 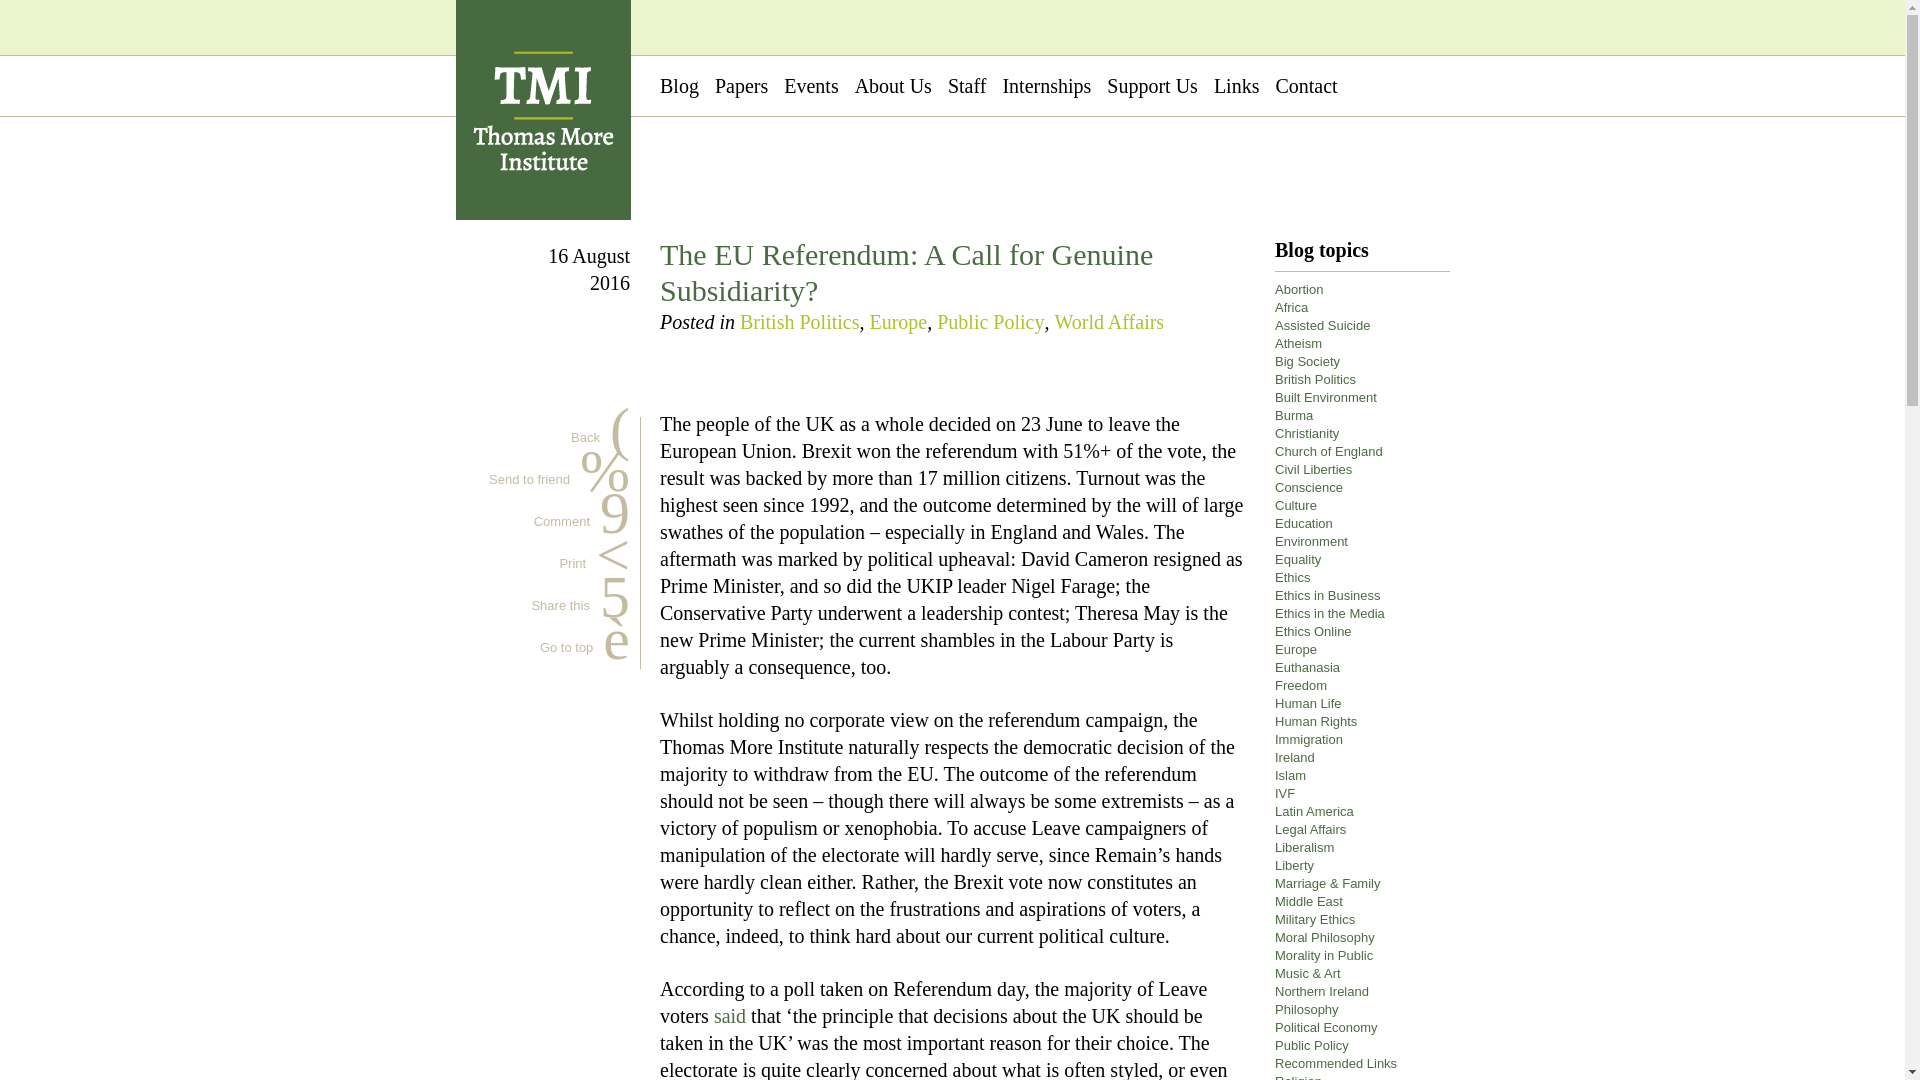 I want to click on Public Policy, so click(x=898, y=322).